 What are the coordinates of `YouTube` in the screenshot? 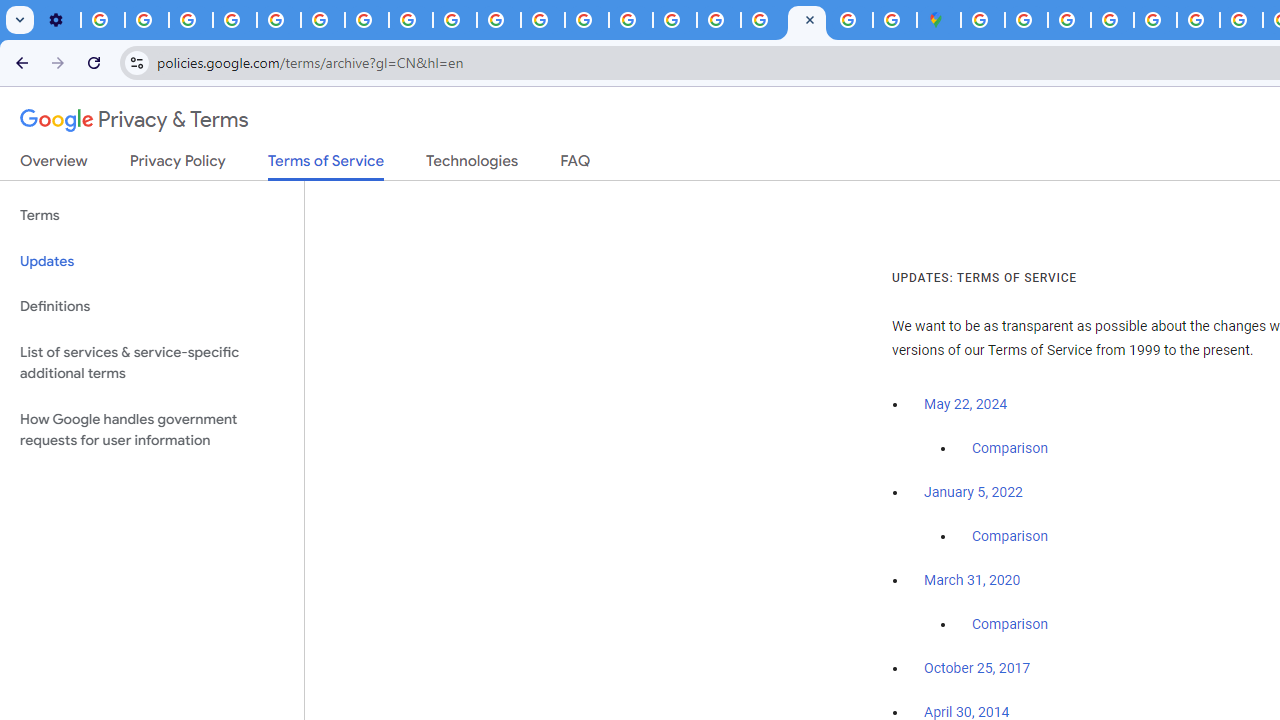 It's located at (322, 20).